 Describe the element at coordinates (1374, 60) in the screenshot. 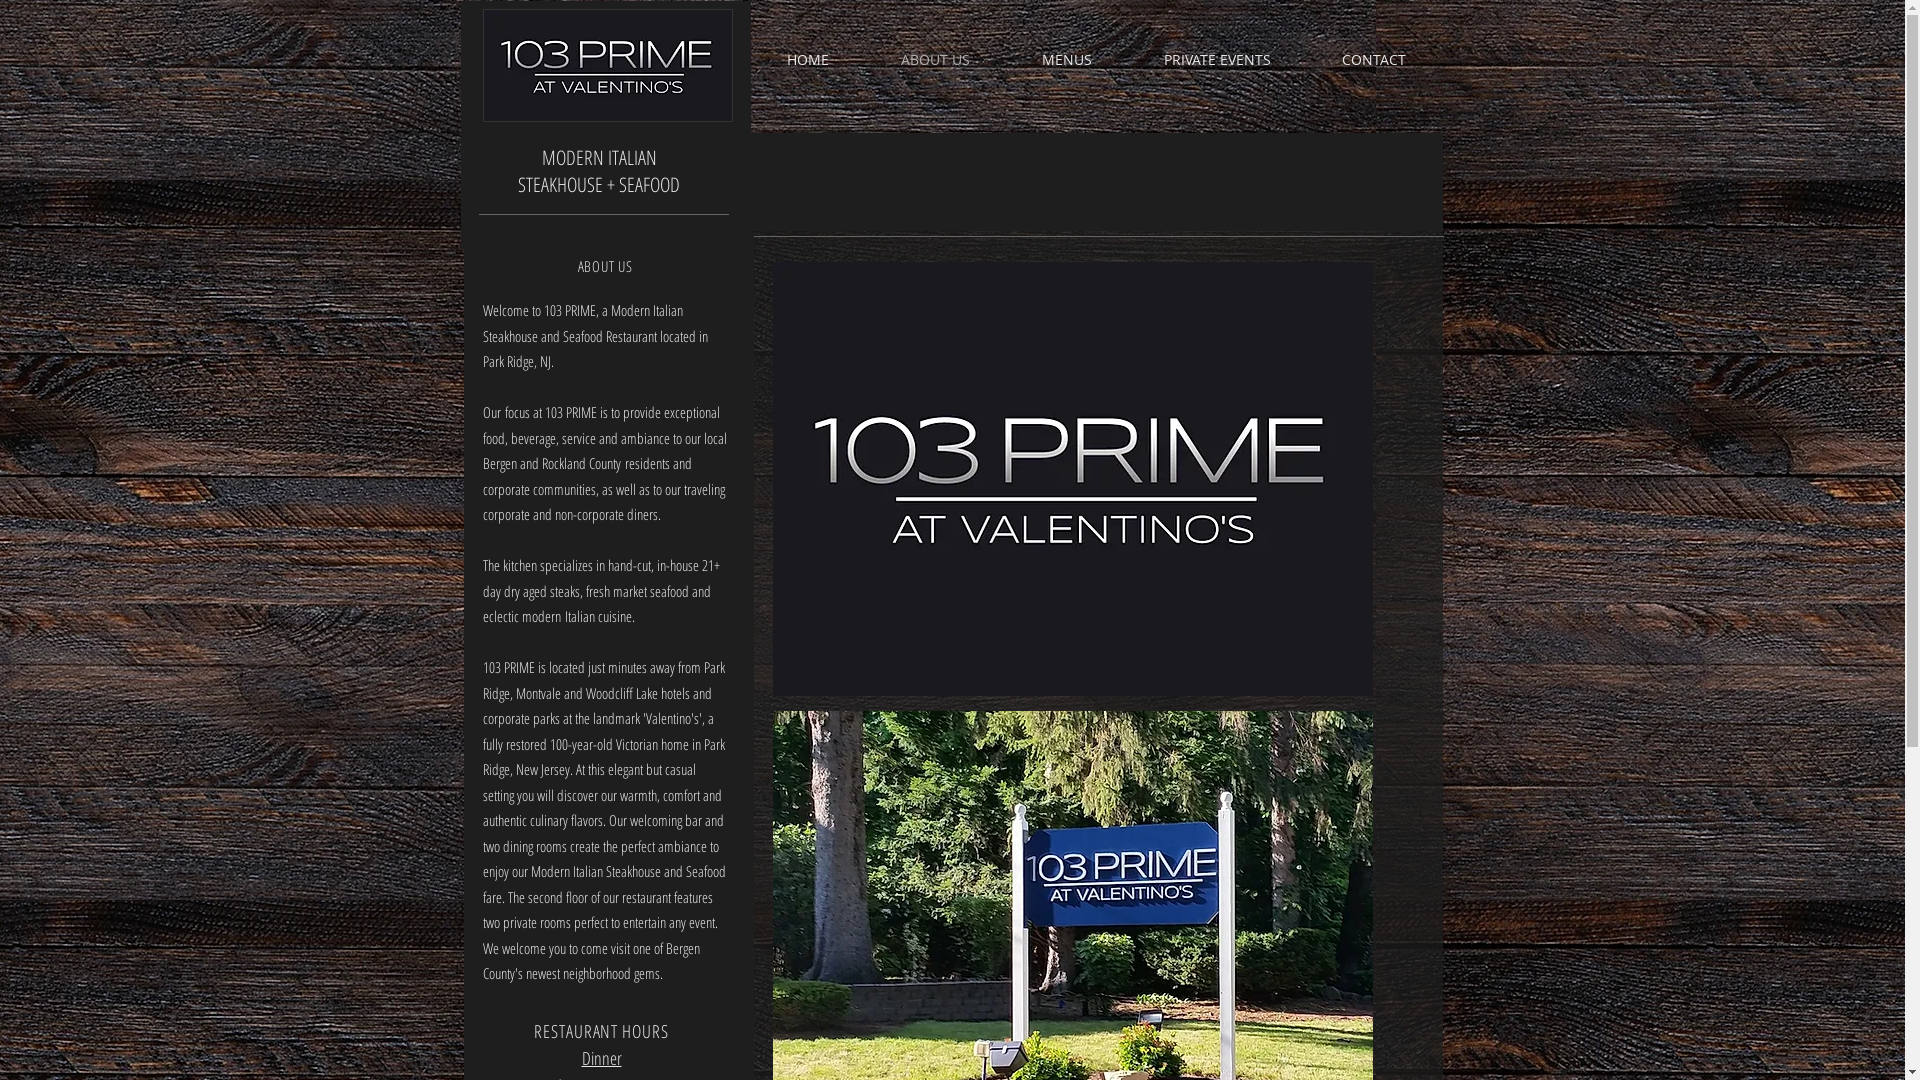

I see `CONTACT` at that location.